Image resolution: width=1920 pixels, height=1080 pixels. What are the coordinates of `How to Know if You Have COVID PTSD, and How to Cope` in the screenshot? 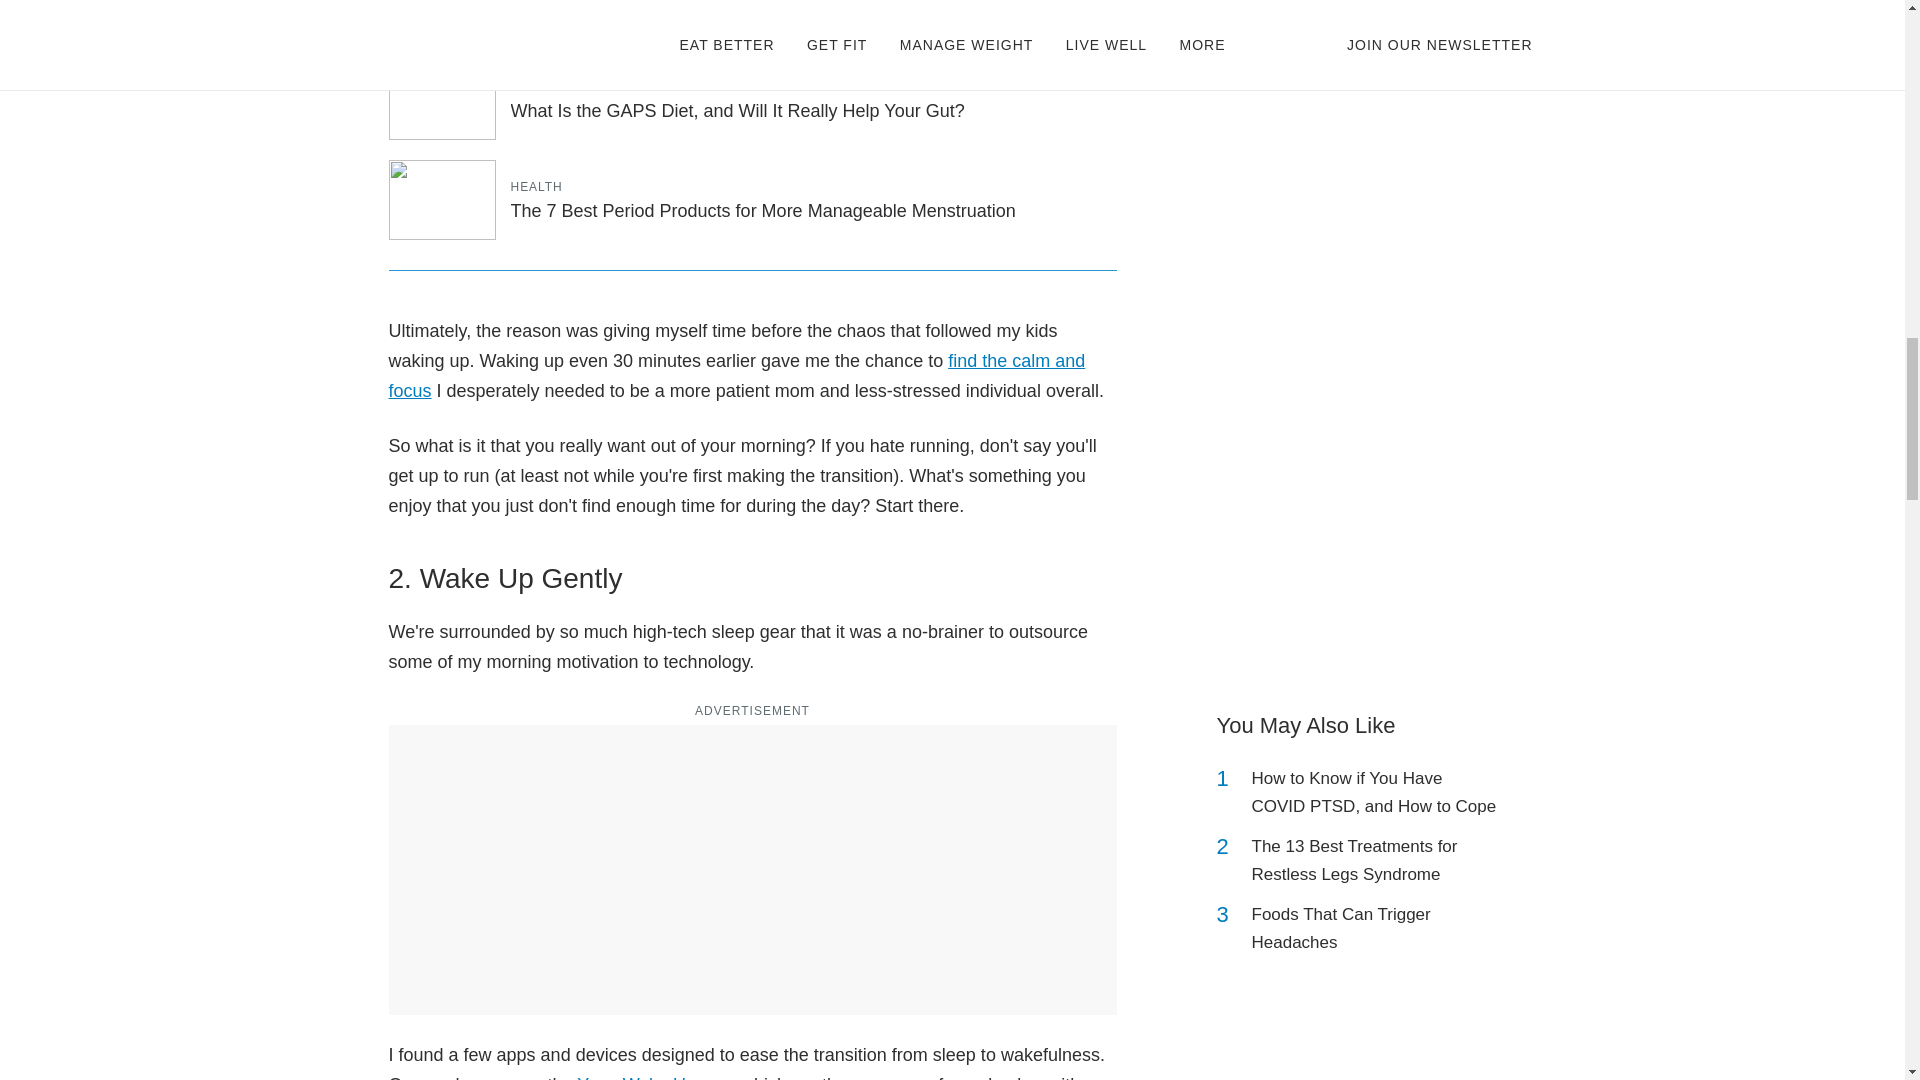 It's located at (1374, 792).